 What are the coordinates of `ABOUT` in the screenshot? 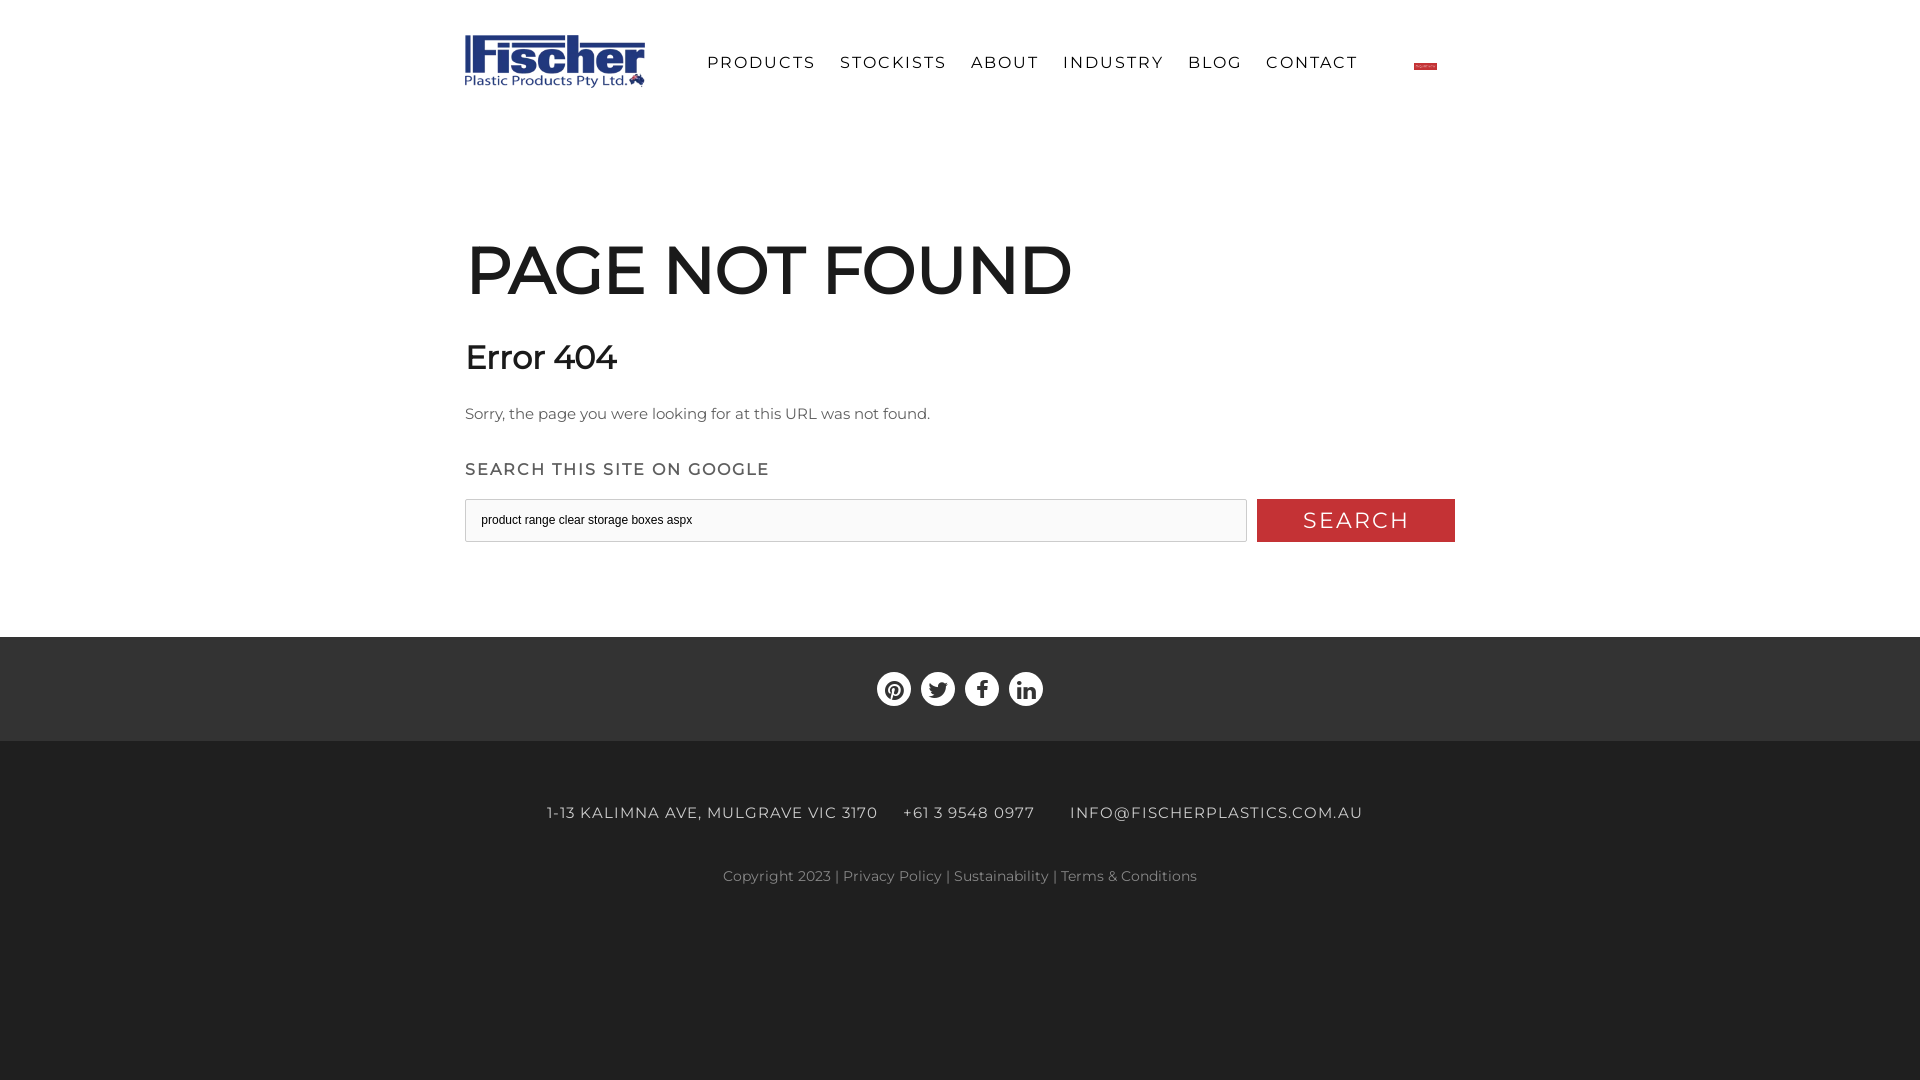 It's located at (1005, 63).